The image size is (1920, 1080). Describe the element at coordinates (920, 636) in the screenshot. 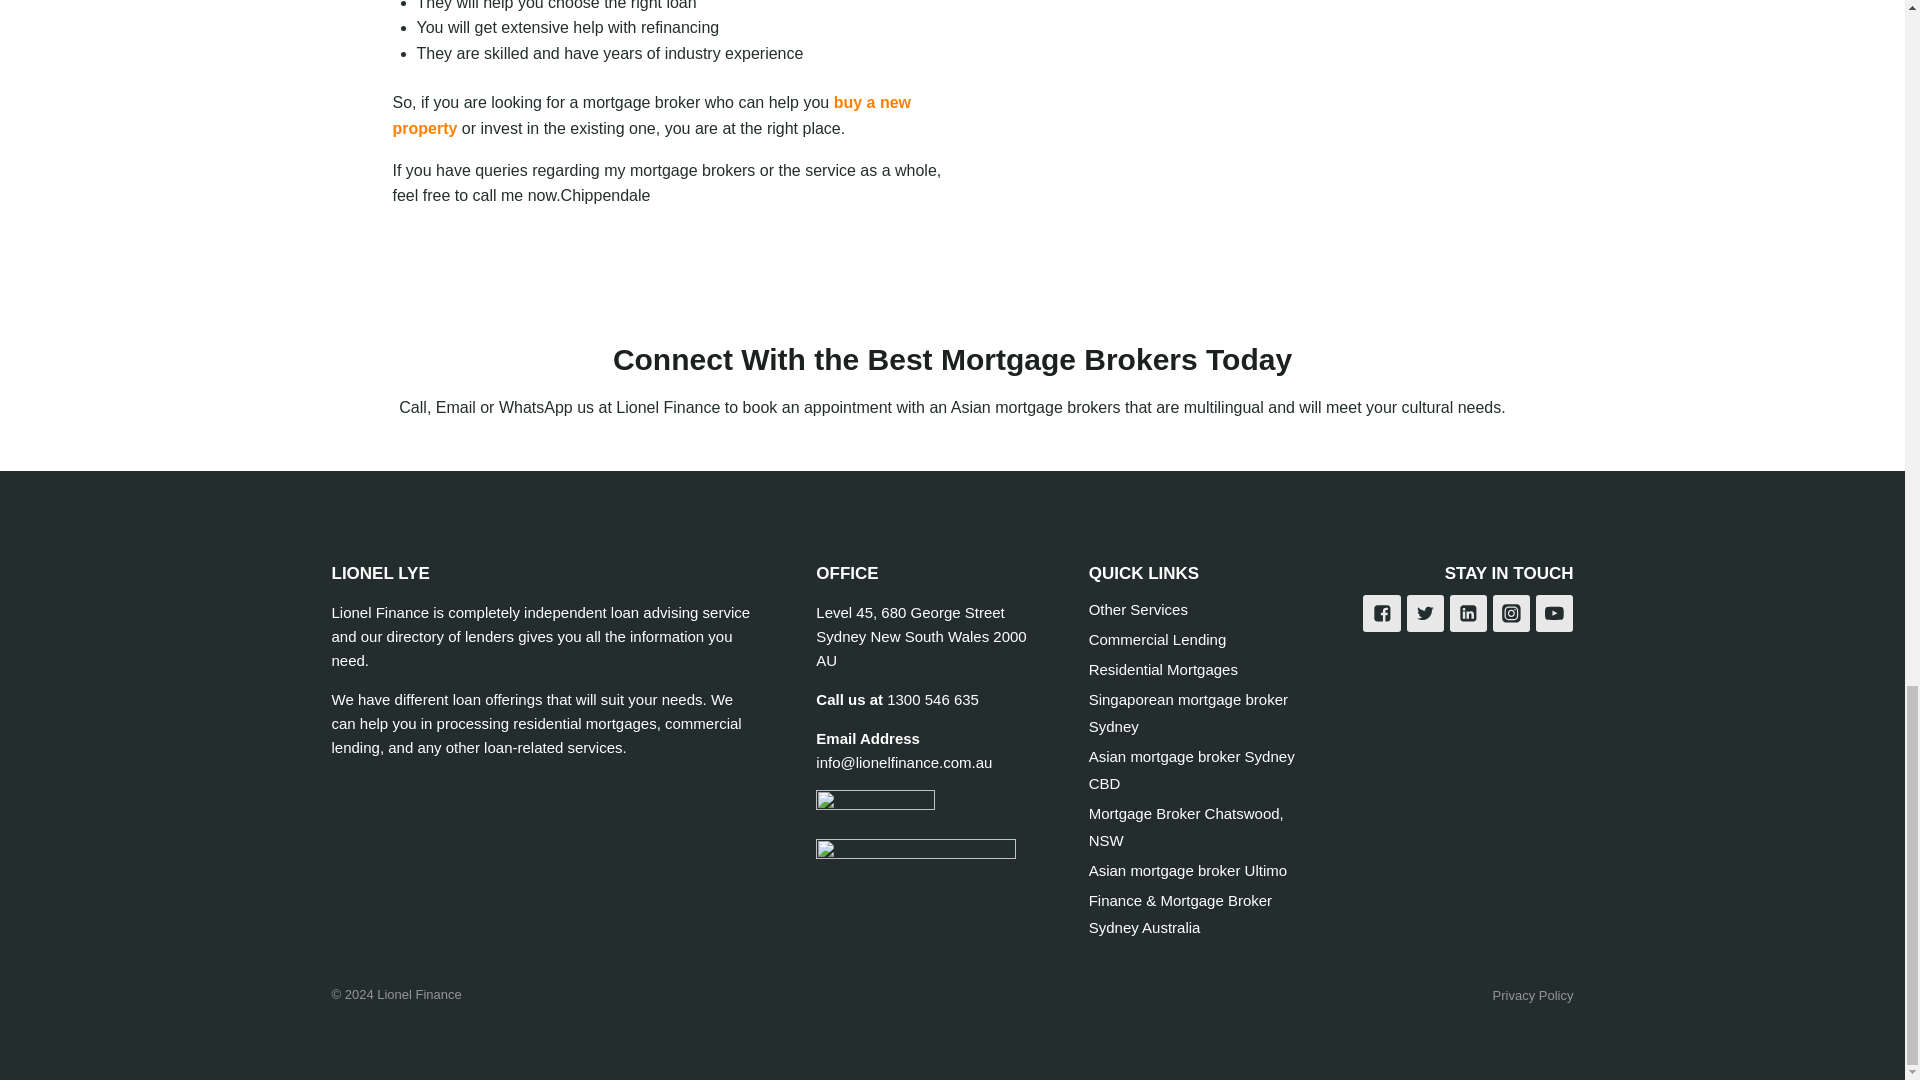

I see `Level 45, 680 George Street Sydney New South Wales 2000 AU` at that location.